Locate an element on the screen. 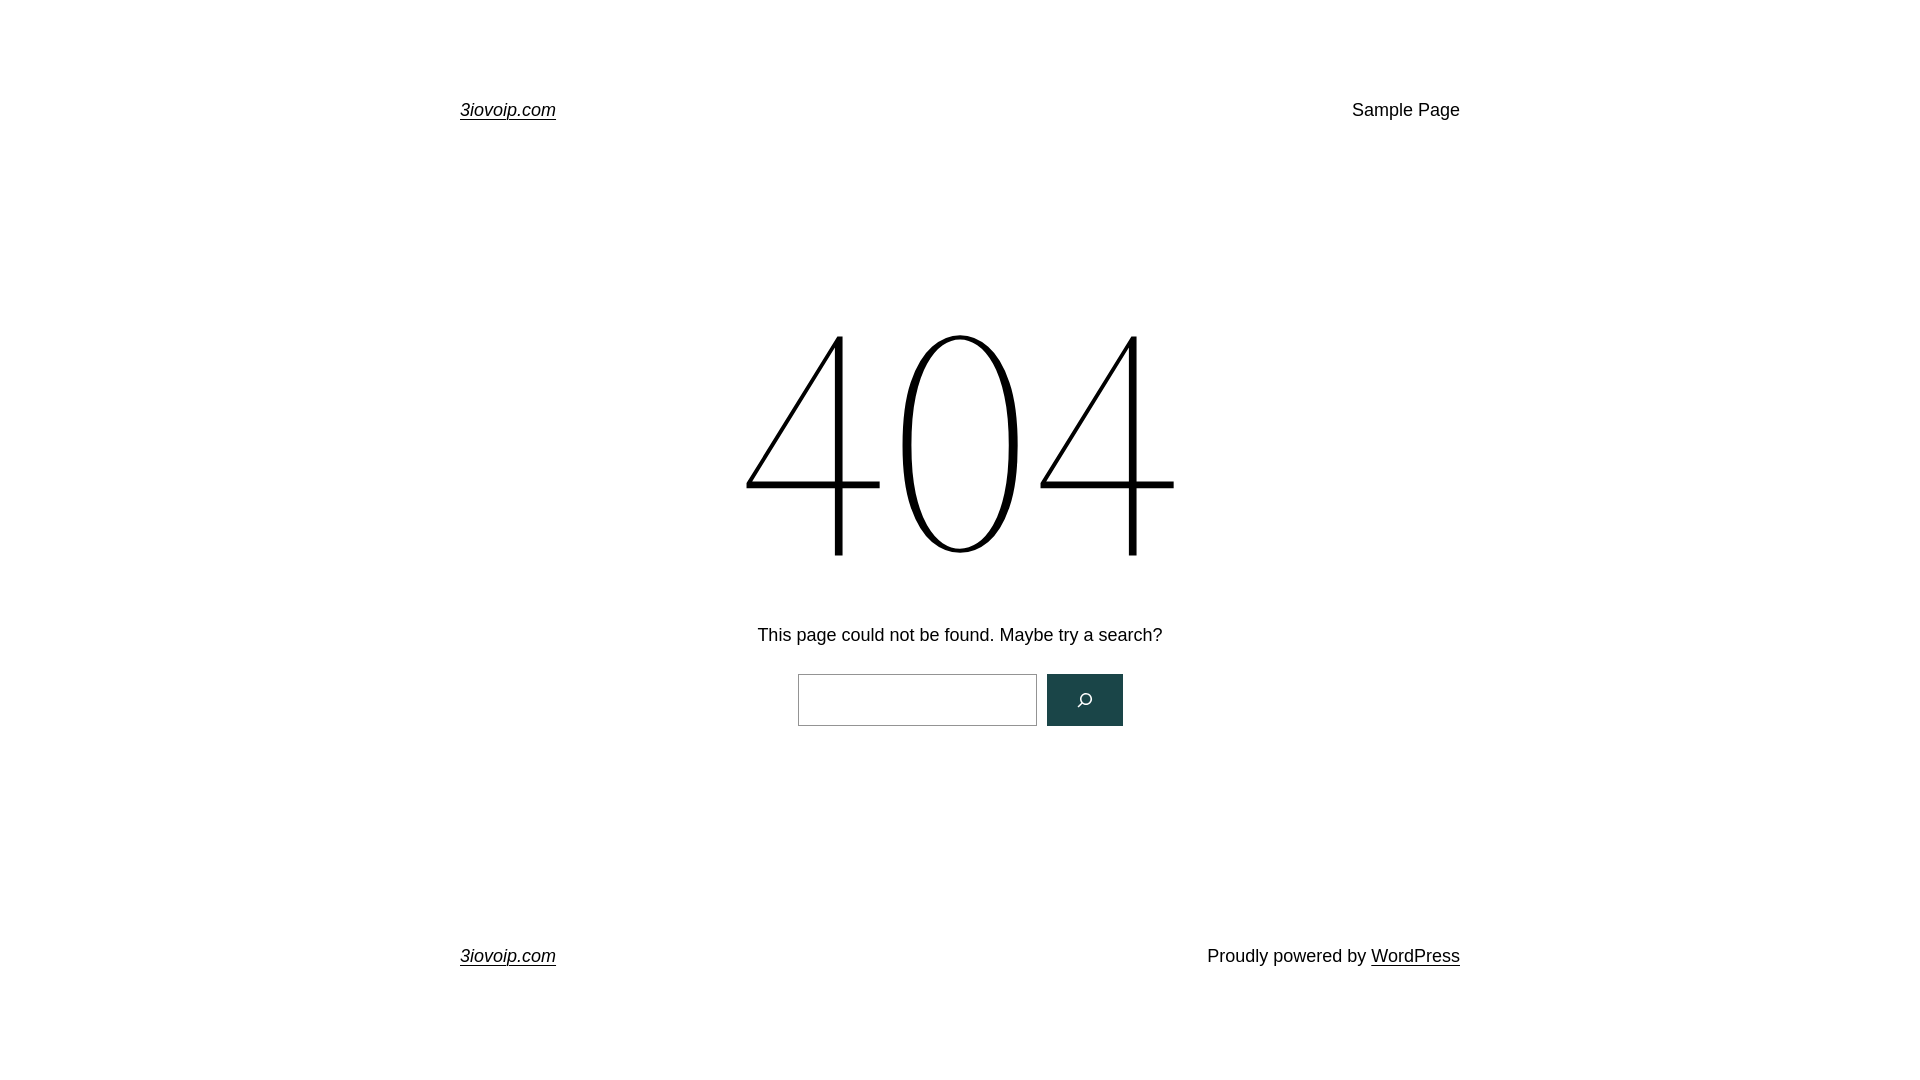 The image size is (1920, 1080). 3iovoip.com is located at coordinates (508, 956).